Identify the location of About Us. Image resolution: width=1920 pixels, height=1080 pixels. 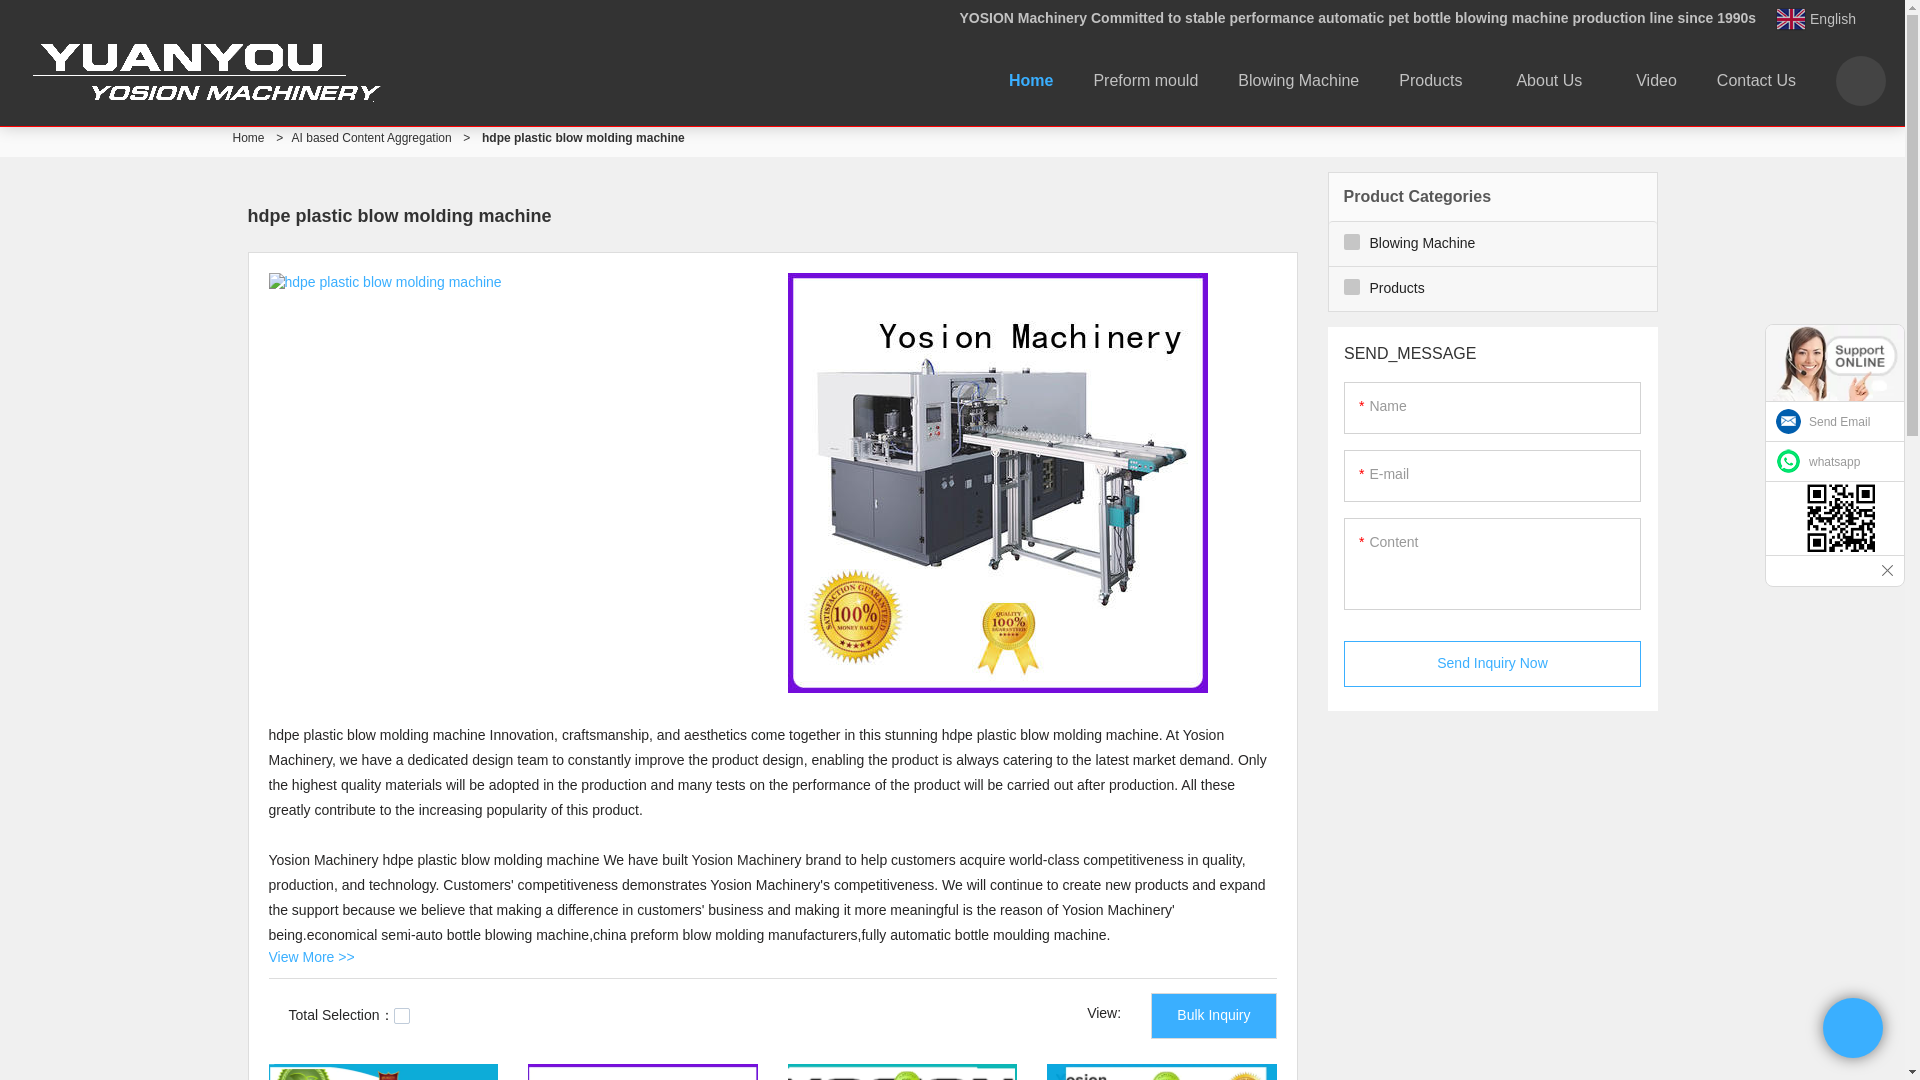
(1556, 80).